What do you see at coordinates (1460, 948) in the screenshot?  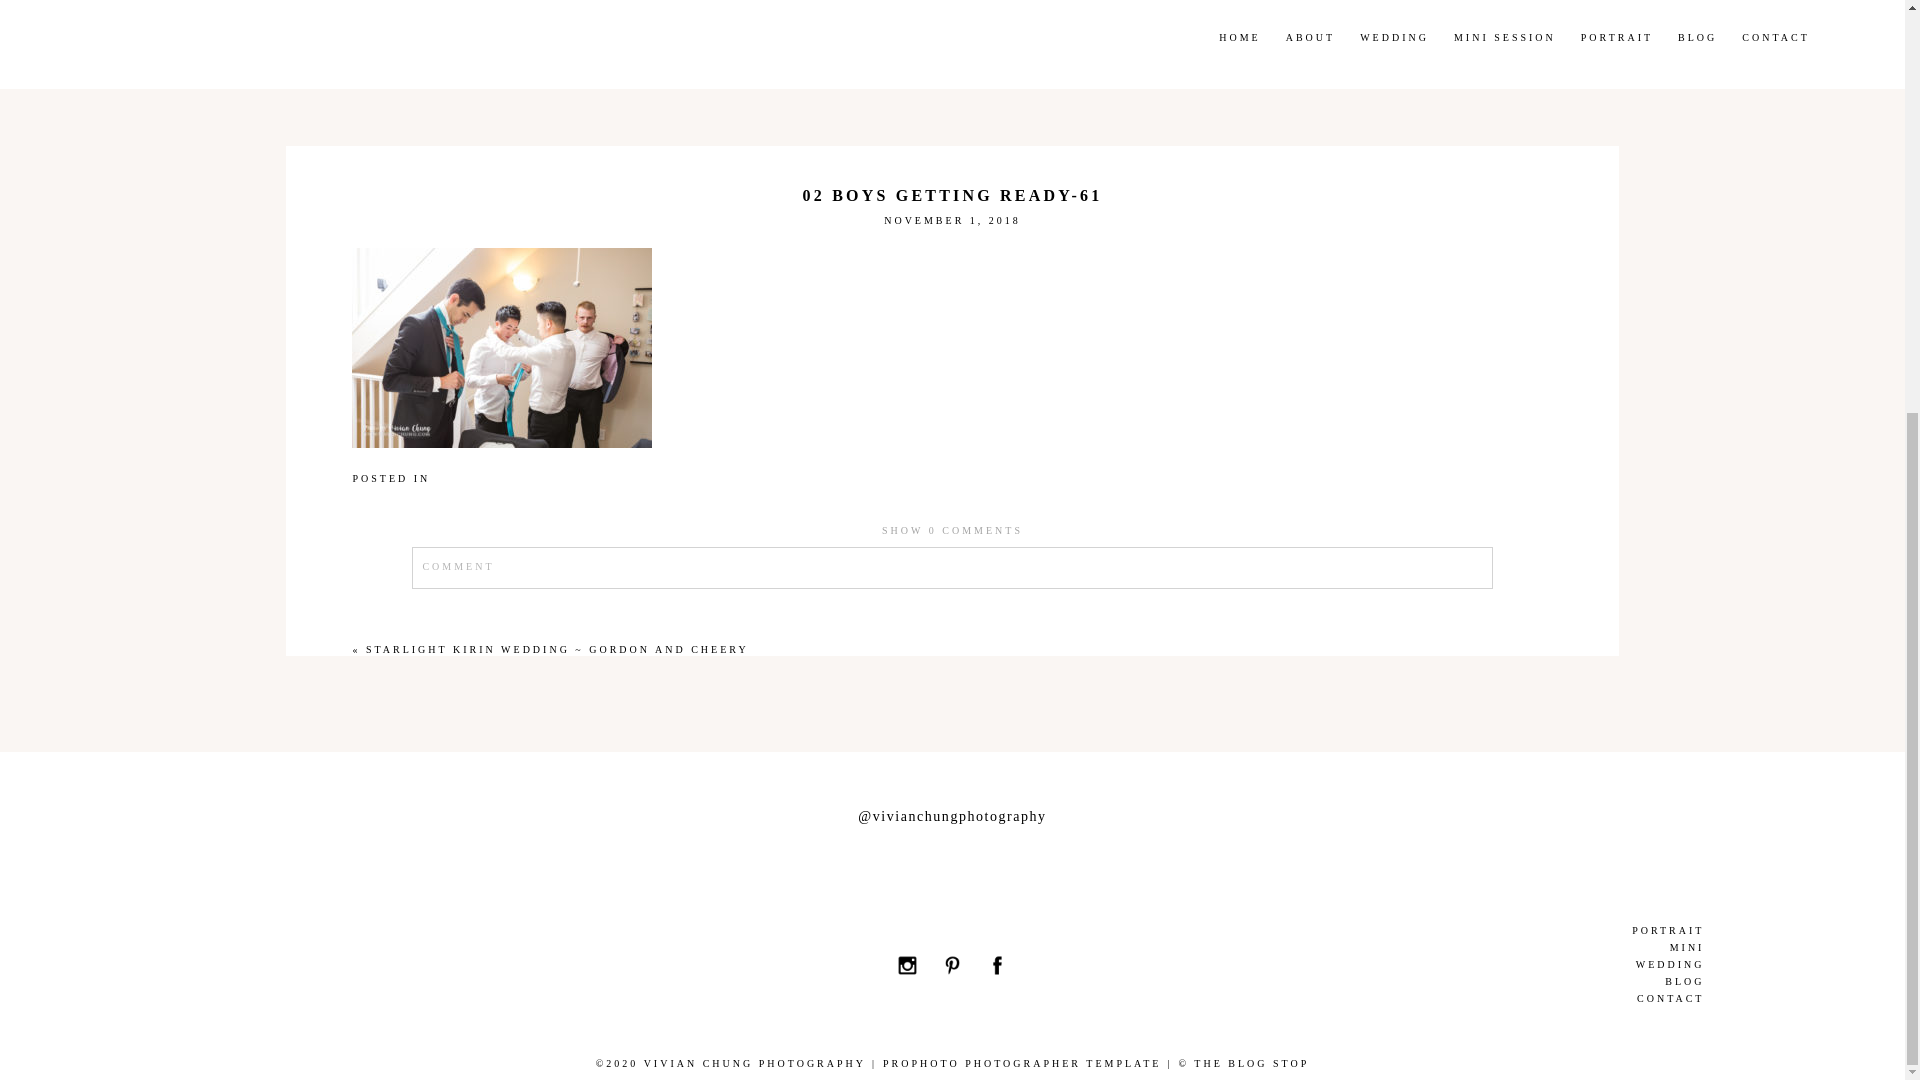 I see `MINI` at bounding box center [1460, 948].